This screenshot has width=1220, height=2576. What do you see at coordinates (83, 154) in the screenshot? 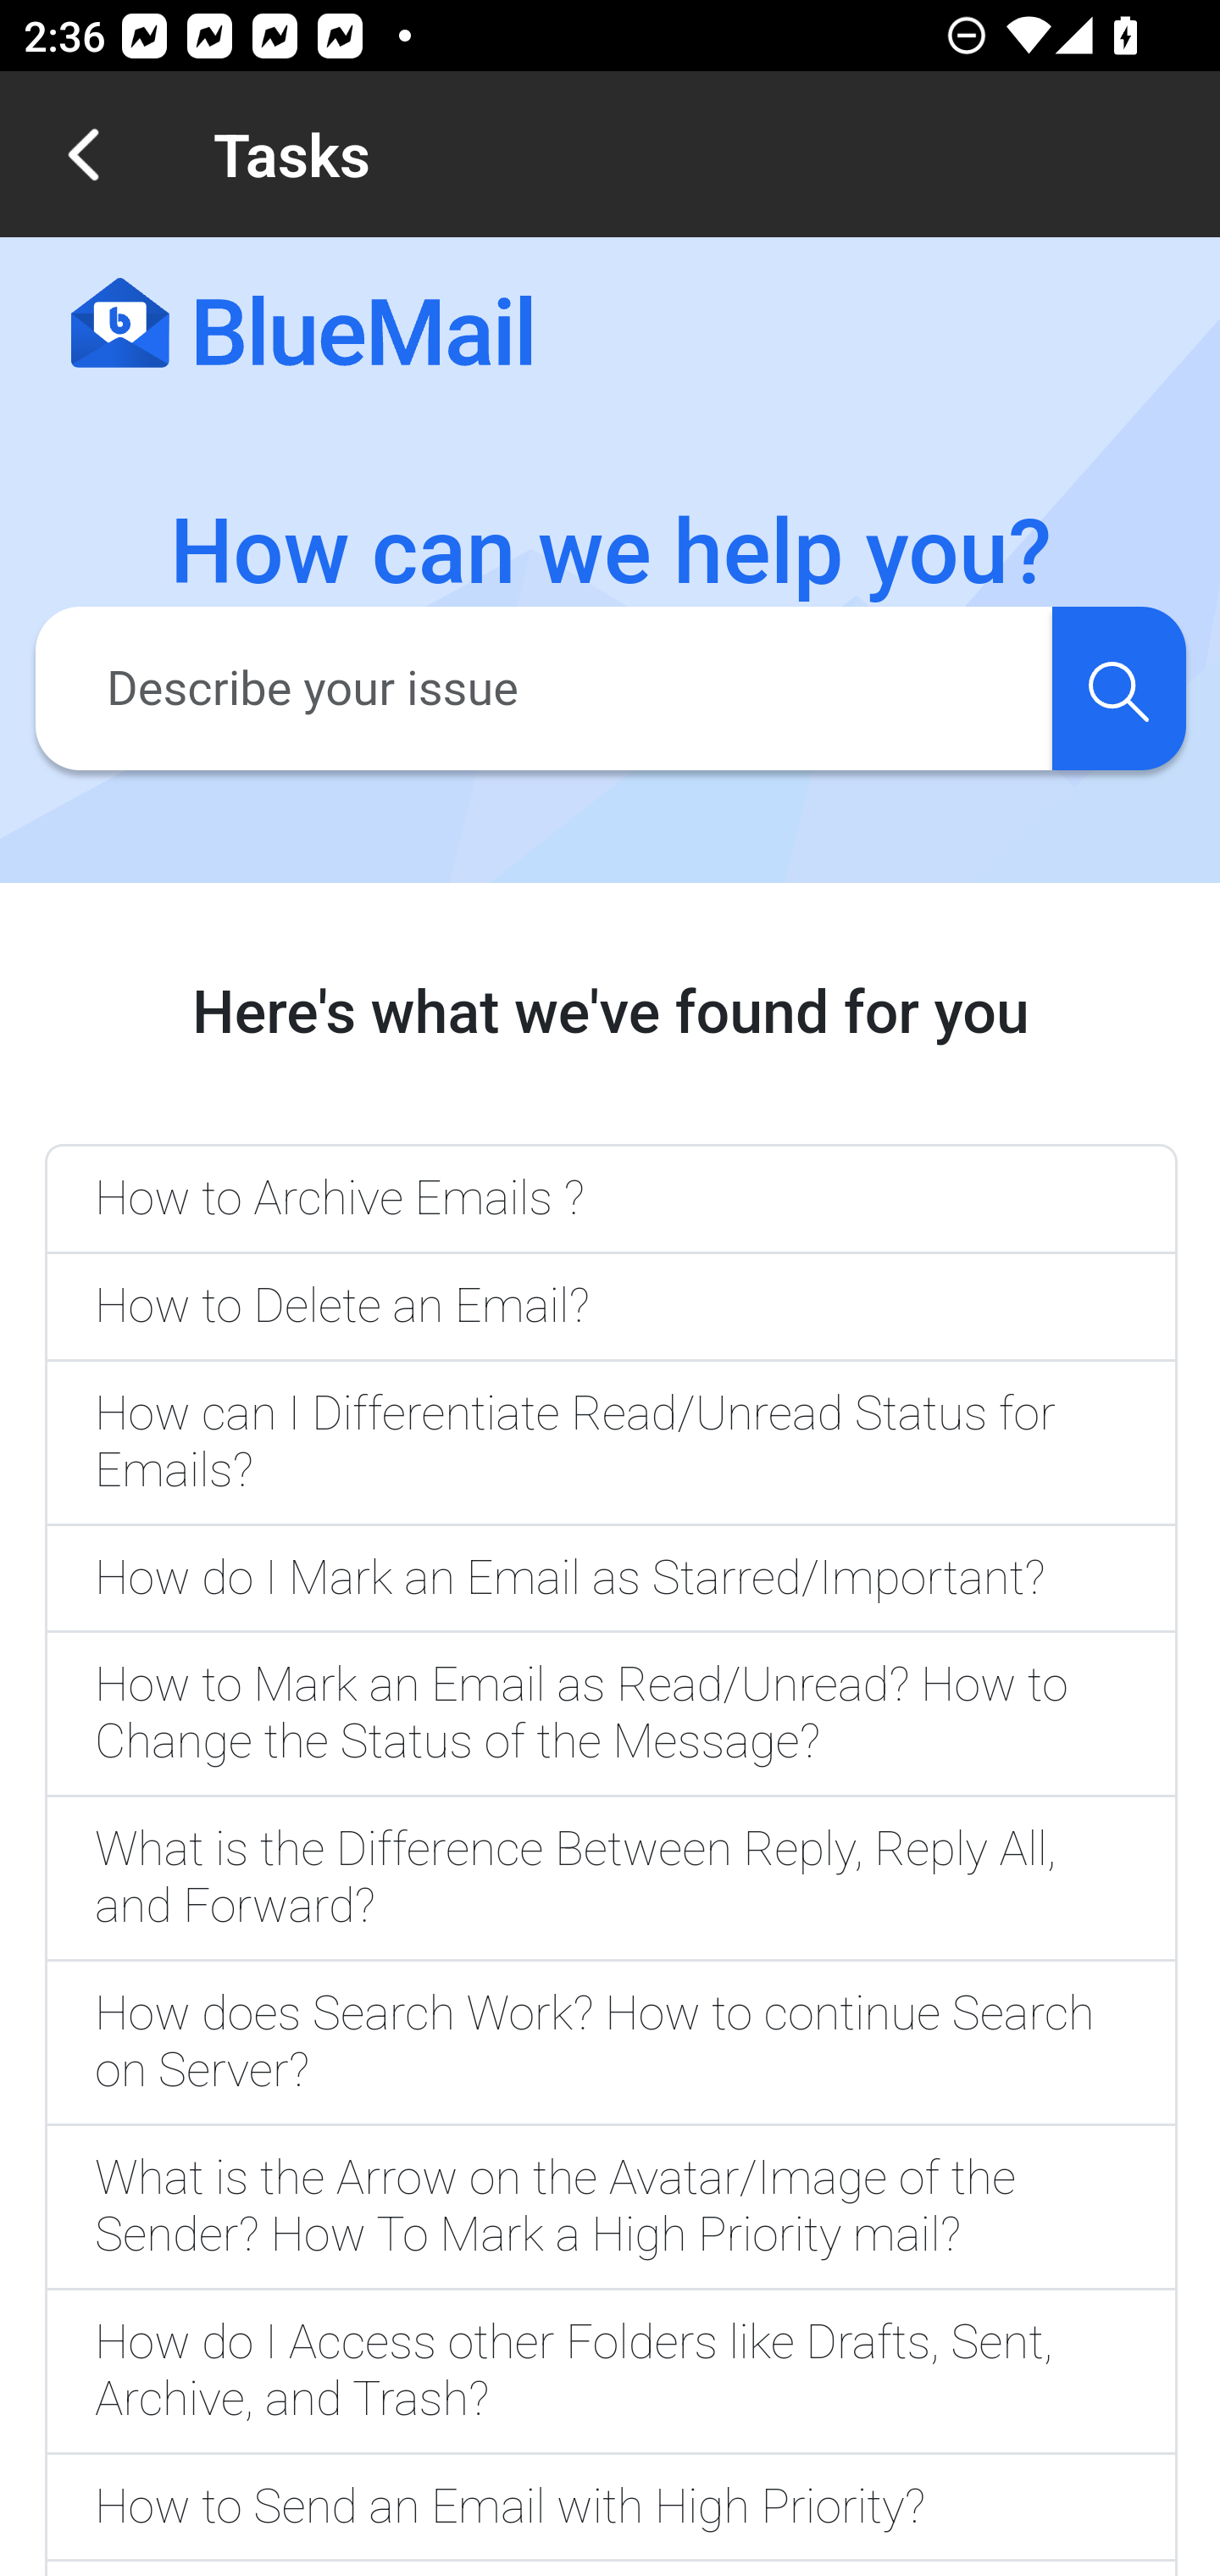
I see `Navigate up` at bounding box center [83, 154].